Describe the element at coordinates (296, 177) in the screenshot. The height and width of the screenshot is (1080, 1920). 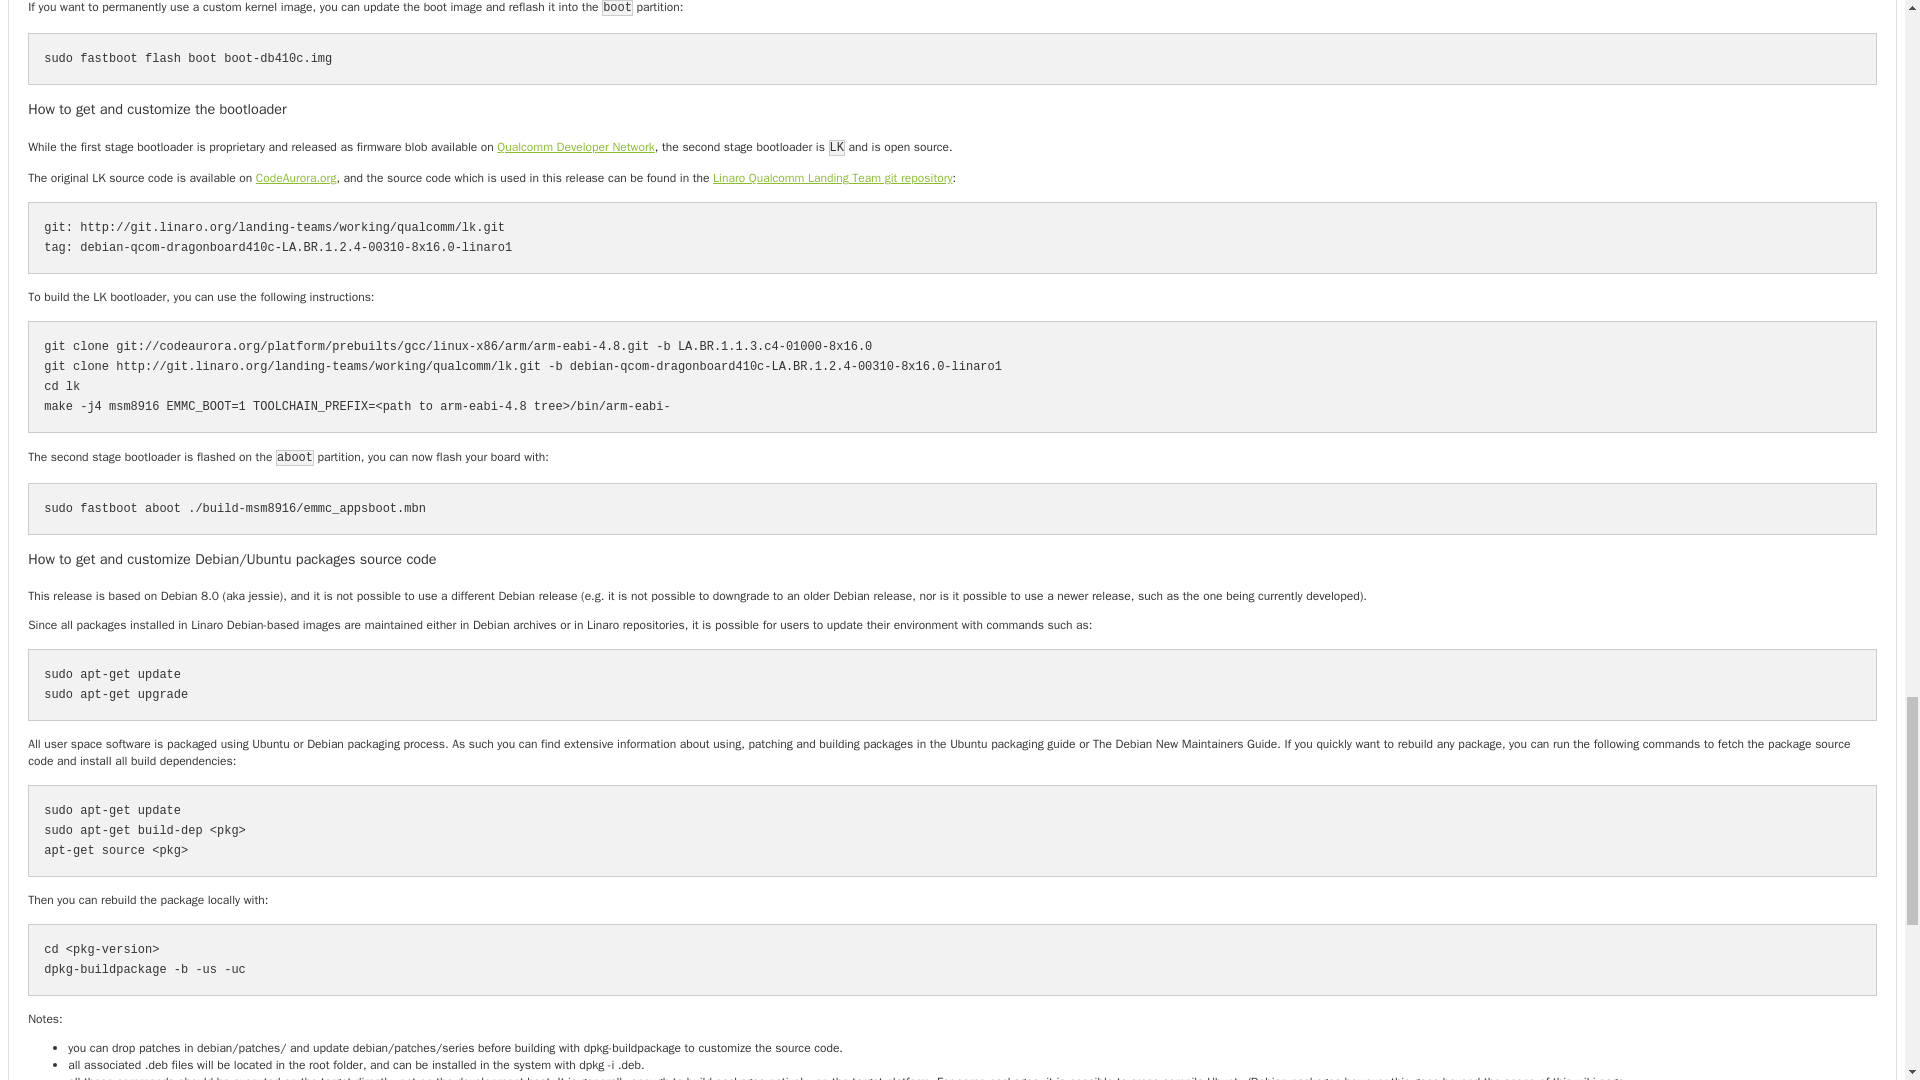
I see `CodeAurora.org` at that location.